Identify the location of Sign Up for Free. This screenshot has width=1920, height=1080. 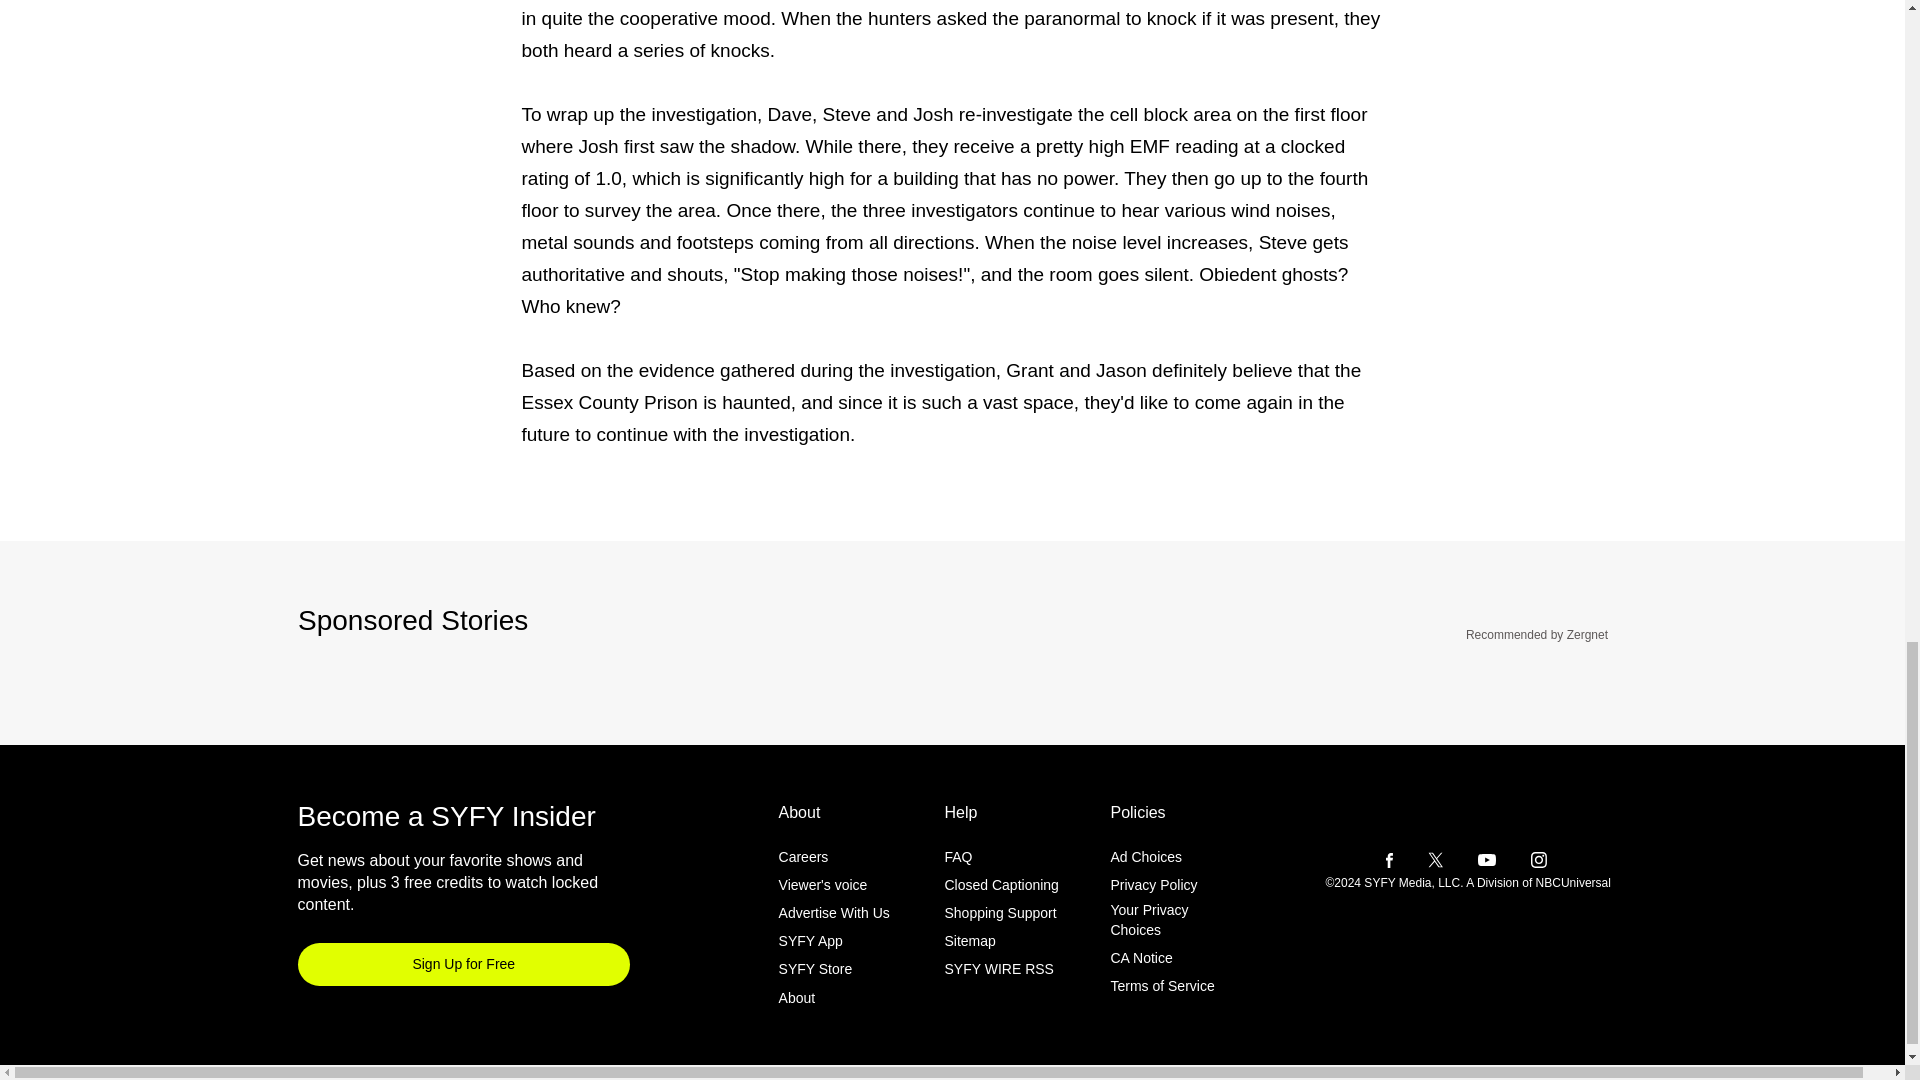
(464, 964).